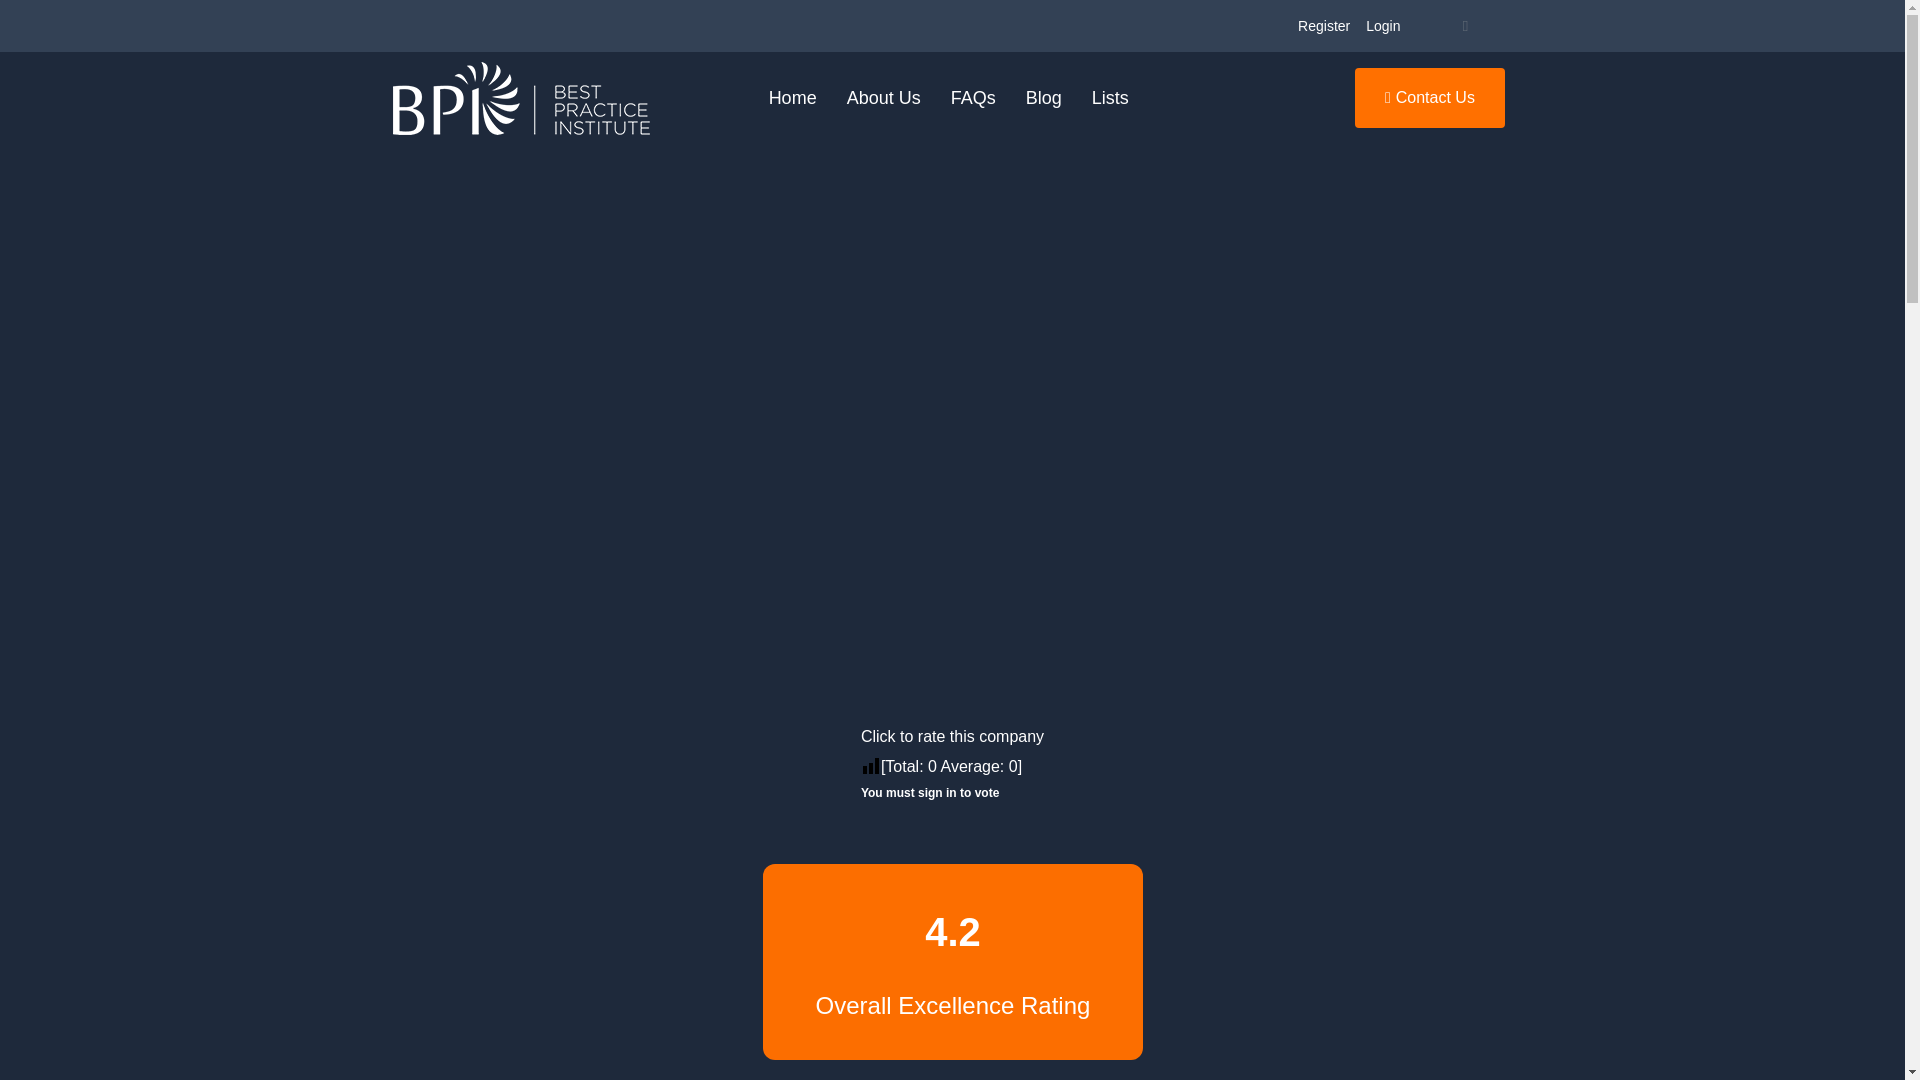  I want to click on About Us, so click(884, 98).